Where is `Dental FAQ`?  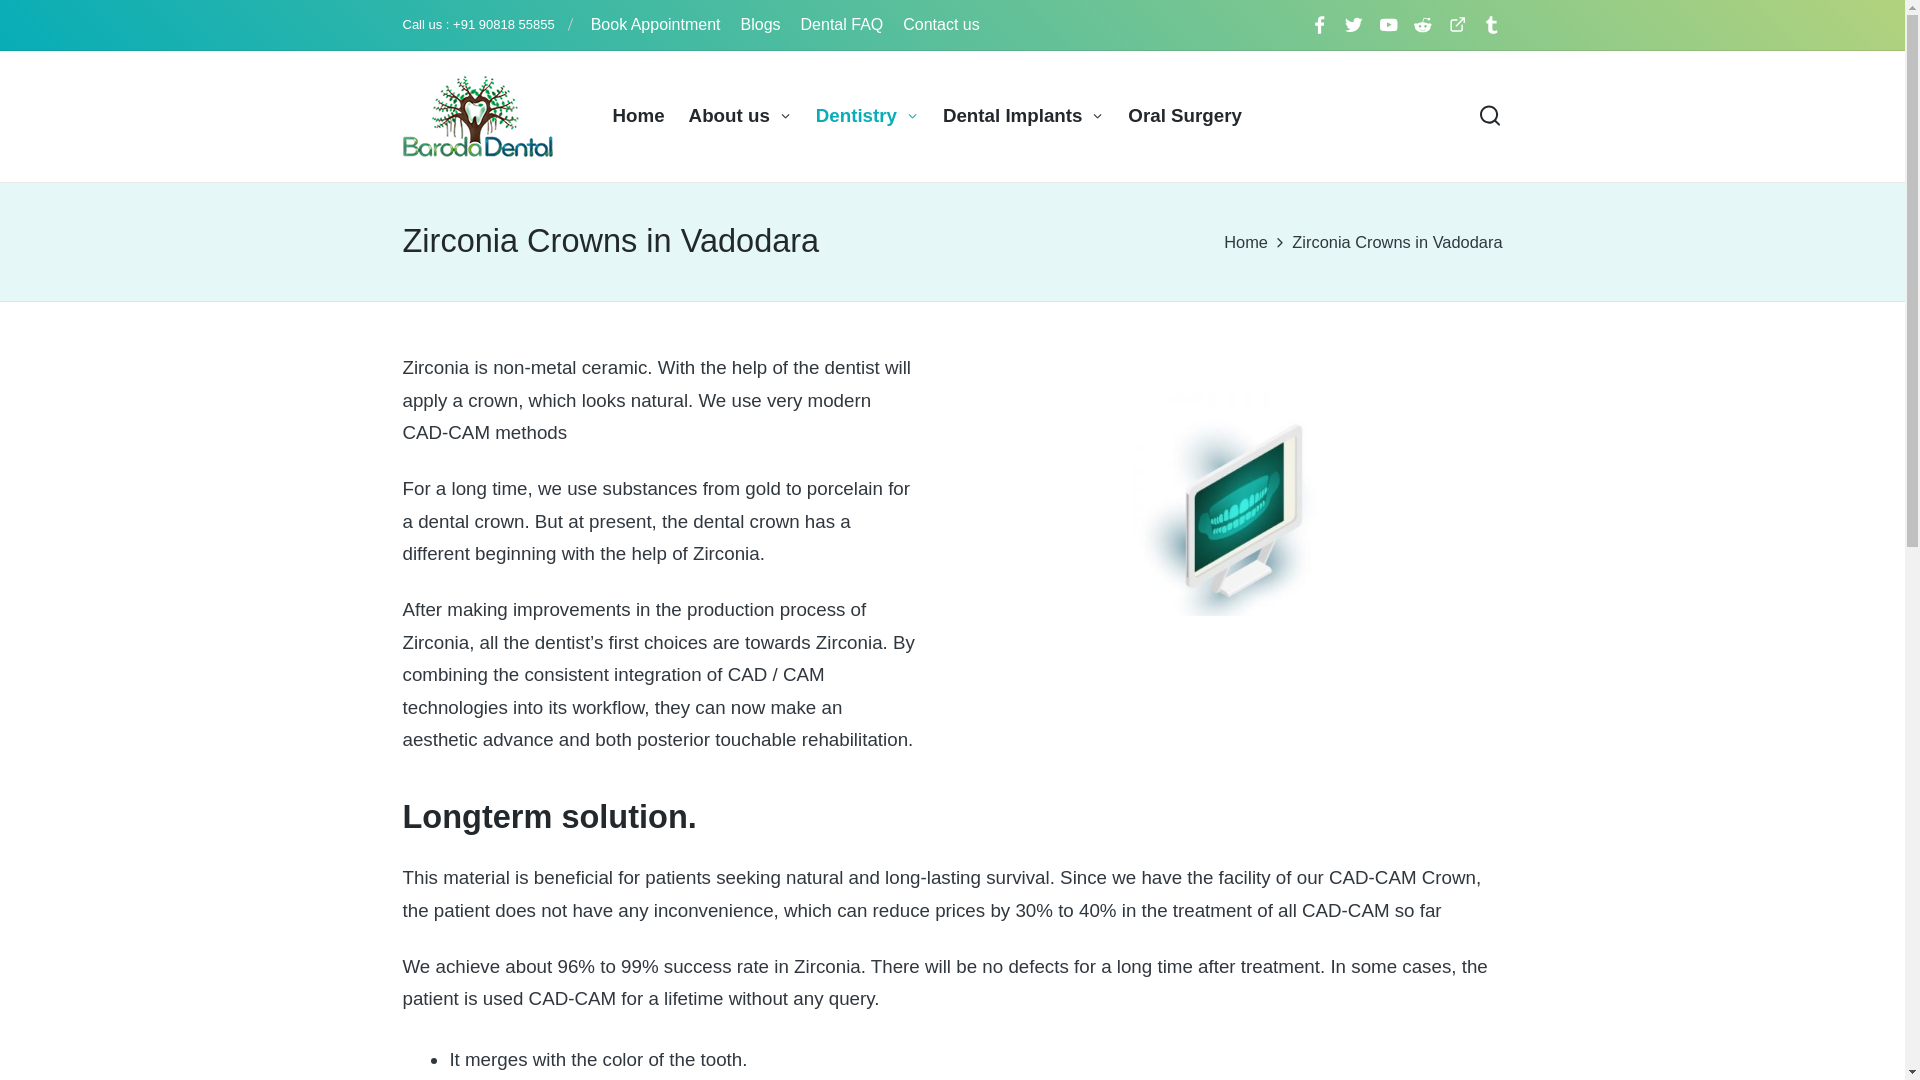
Dental FAQ is located at coordinates (842, 24).